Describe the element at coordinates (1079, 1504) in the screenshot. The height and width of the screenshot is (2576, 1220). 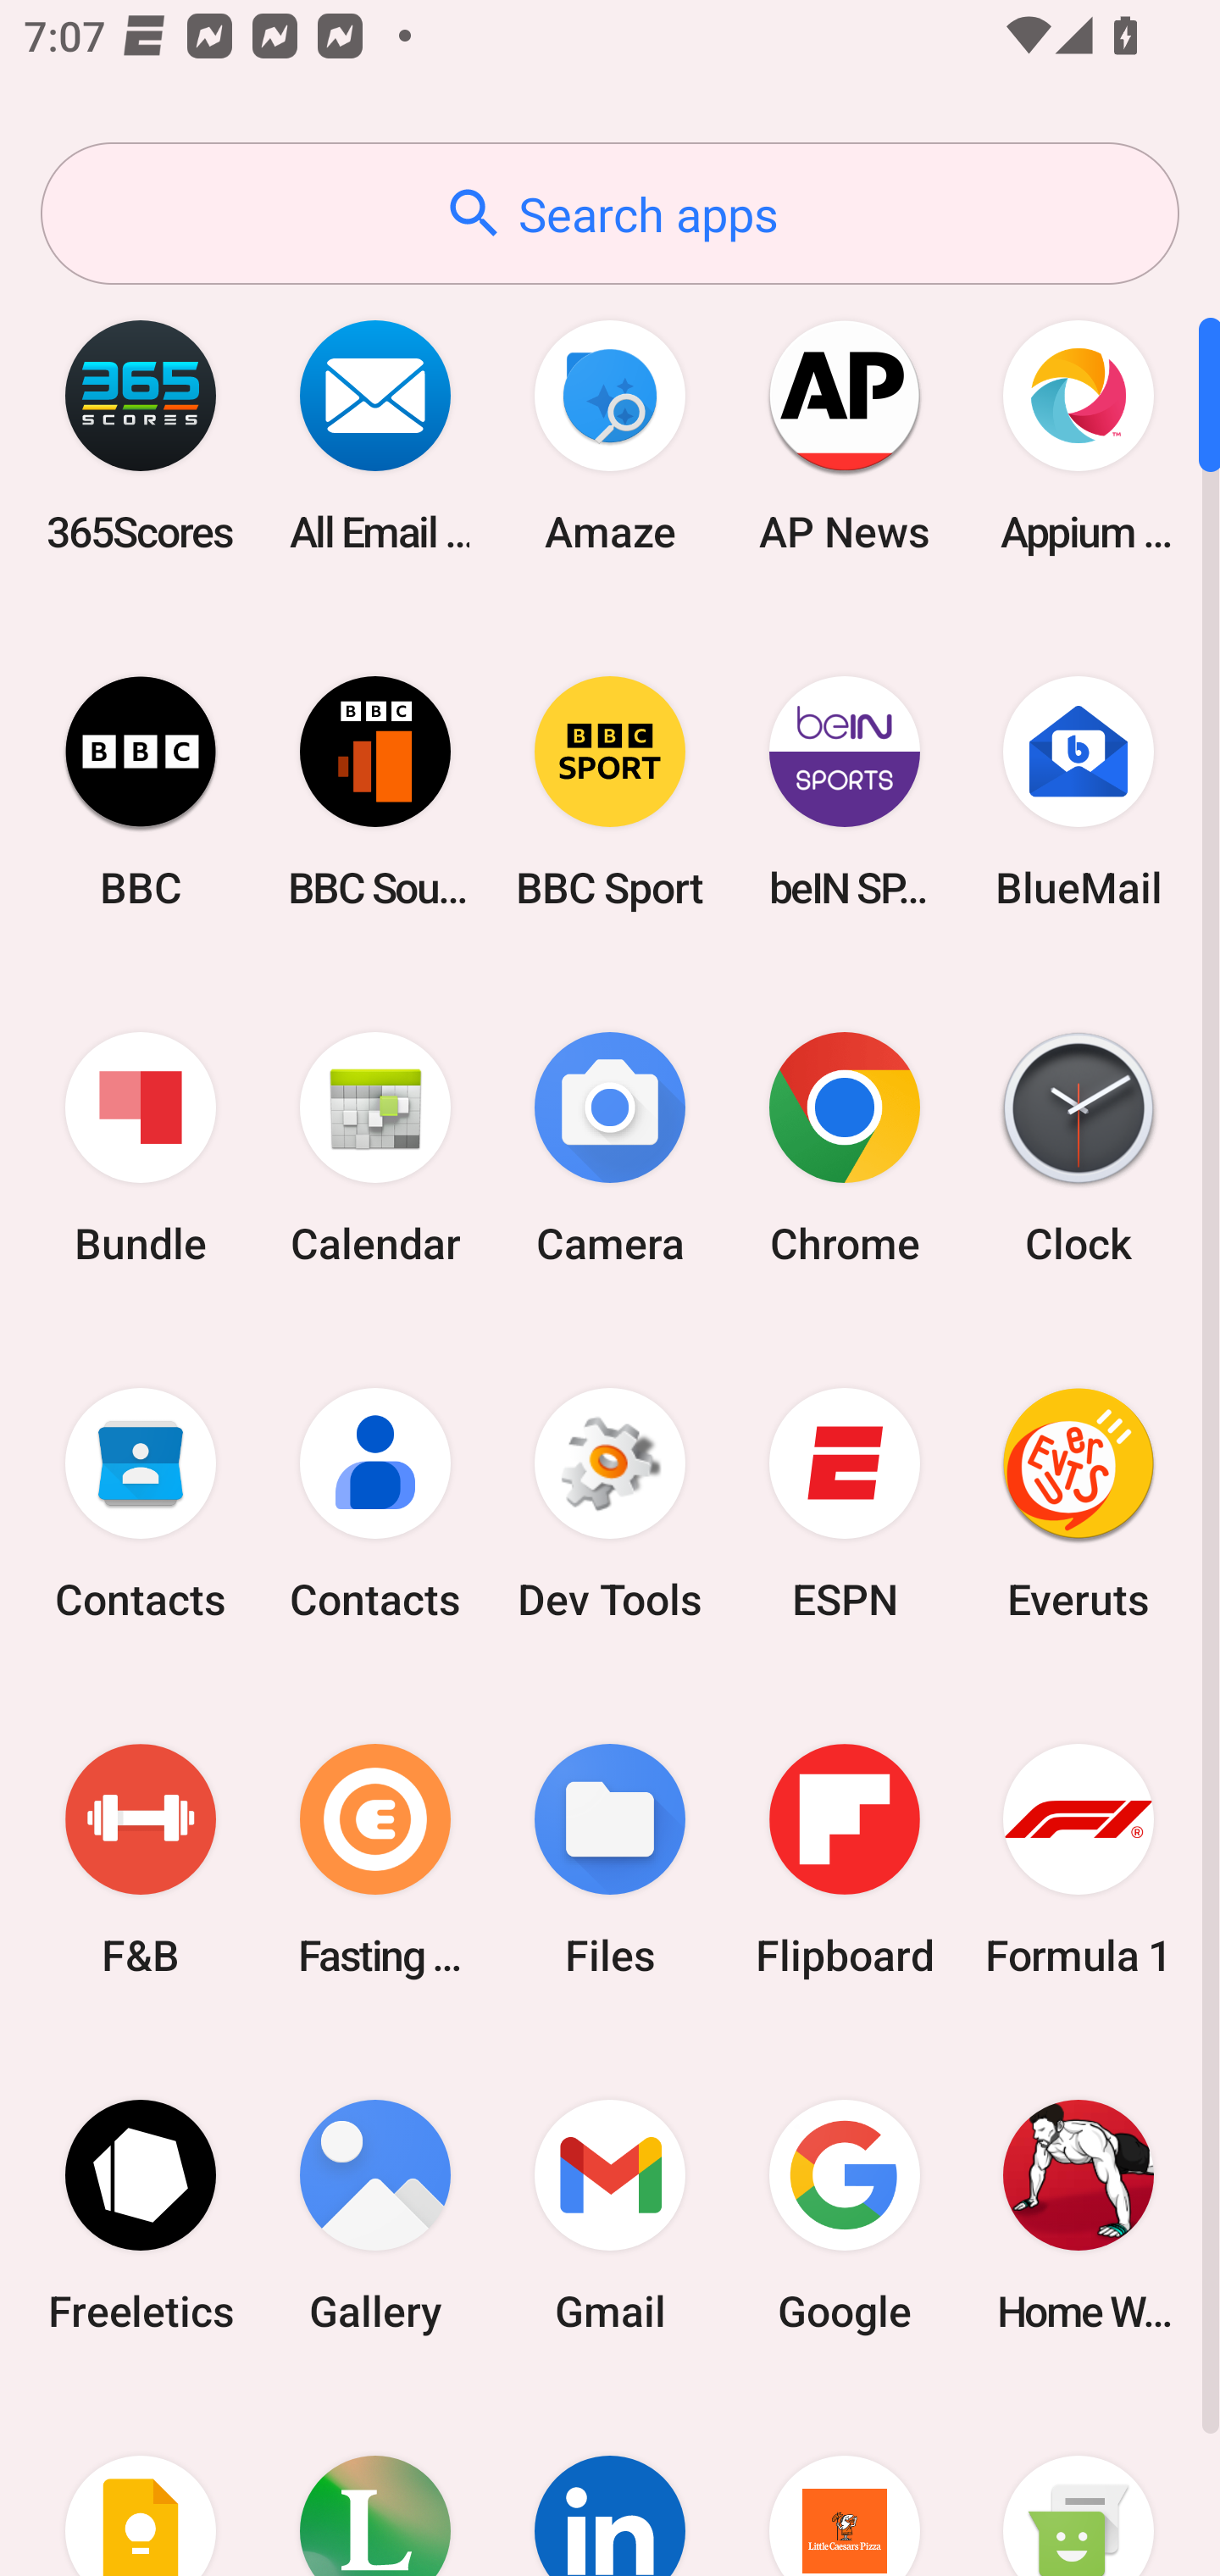
I see `Everuts` at that location.